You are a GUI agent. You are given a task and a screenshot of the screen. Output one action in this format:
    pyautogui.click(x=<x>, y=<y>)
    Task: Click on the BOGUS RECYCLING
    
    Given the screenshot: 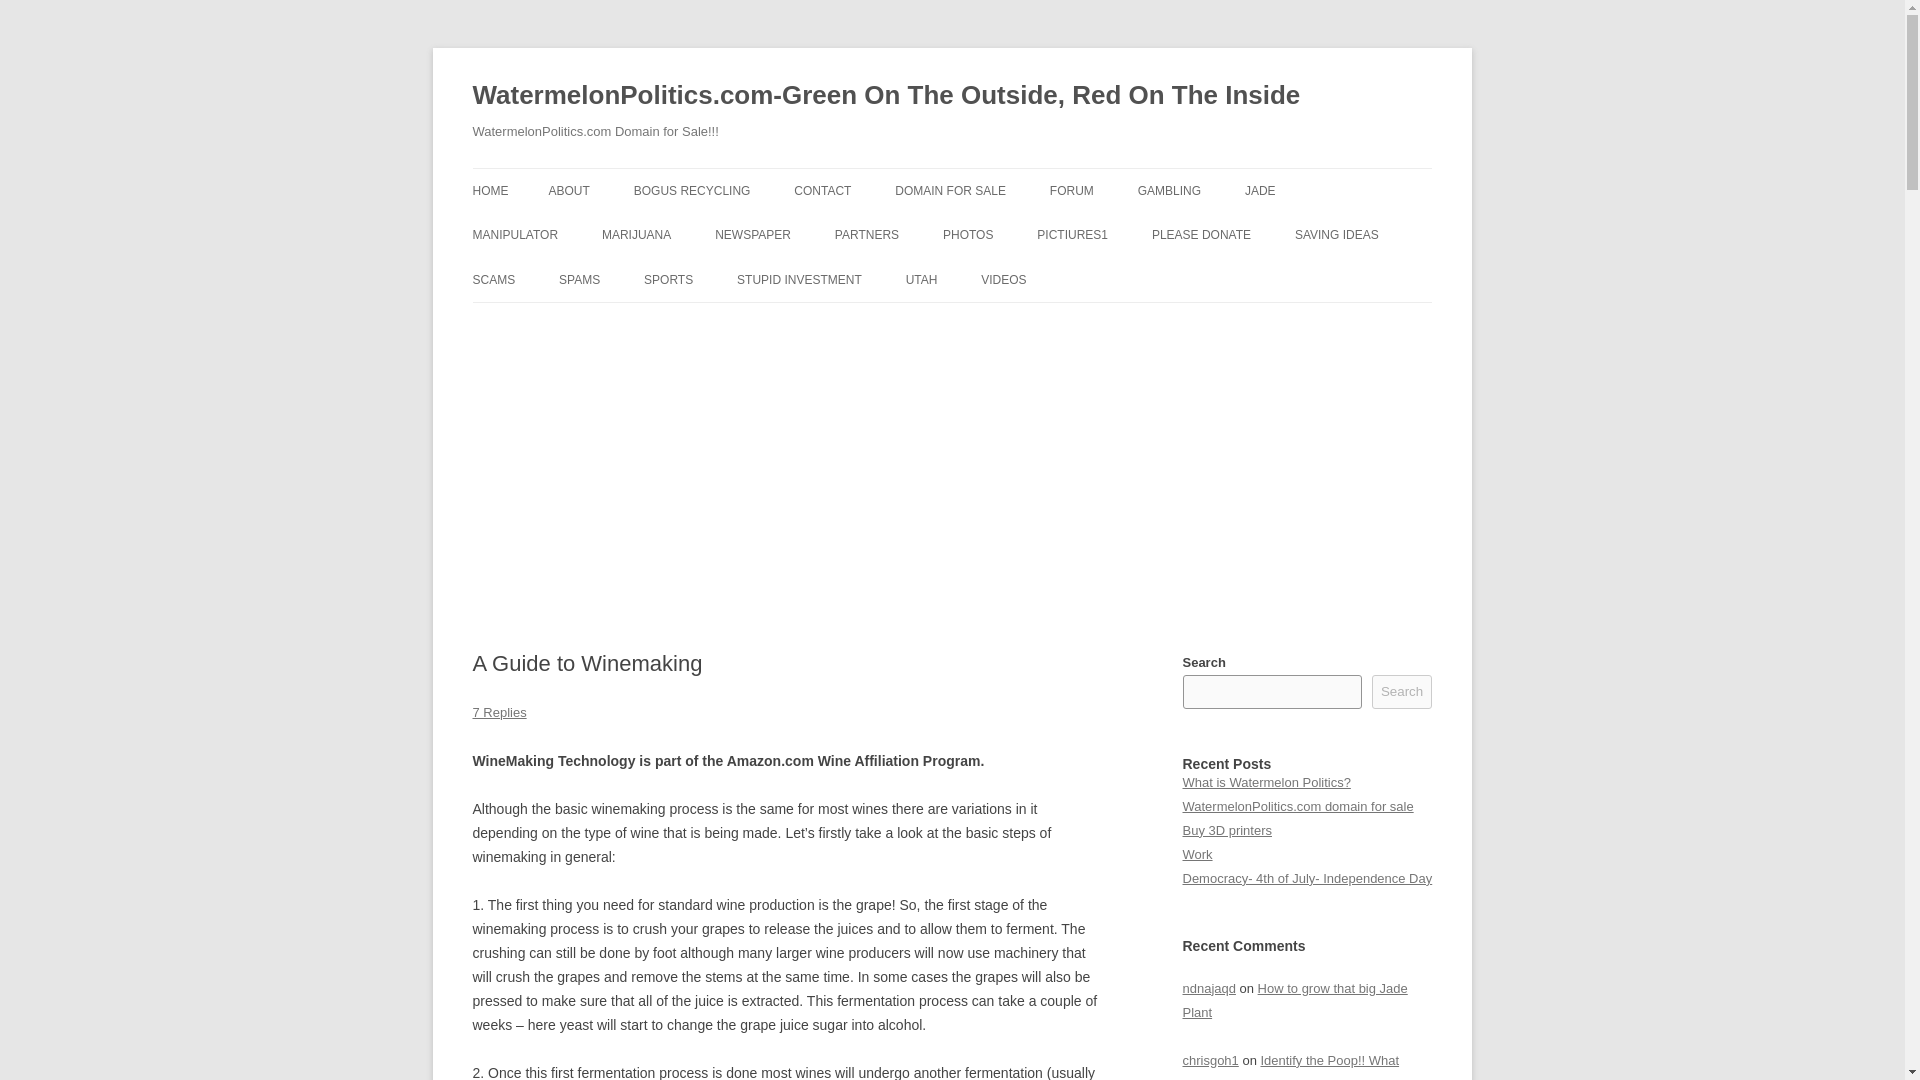 What is the action you would take?
    pyautogui.click(x=692, y=190)
    